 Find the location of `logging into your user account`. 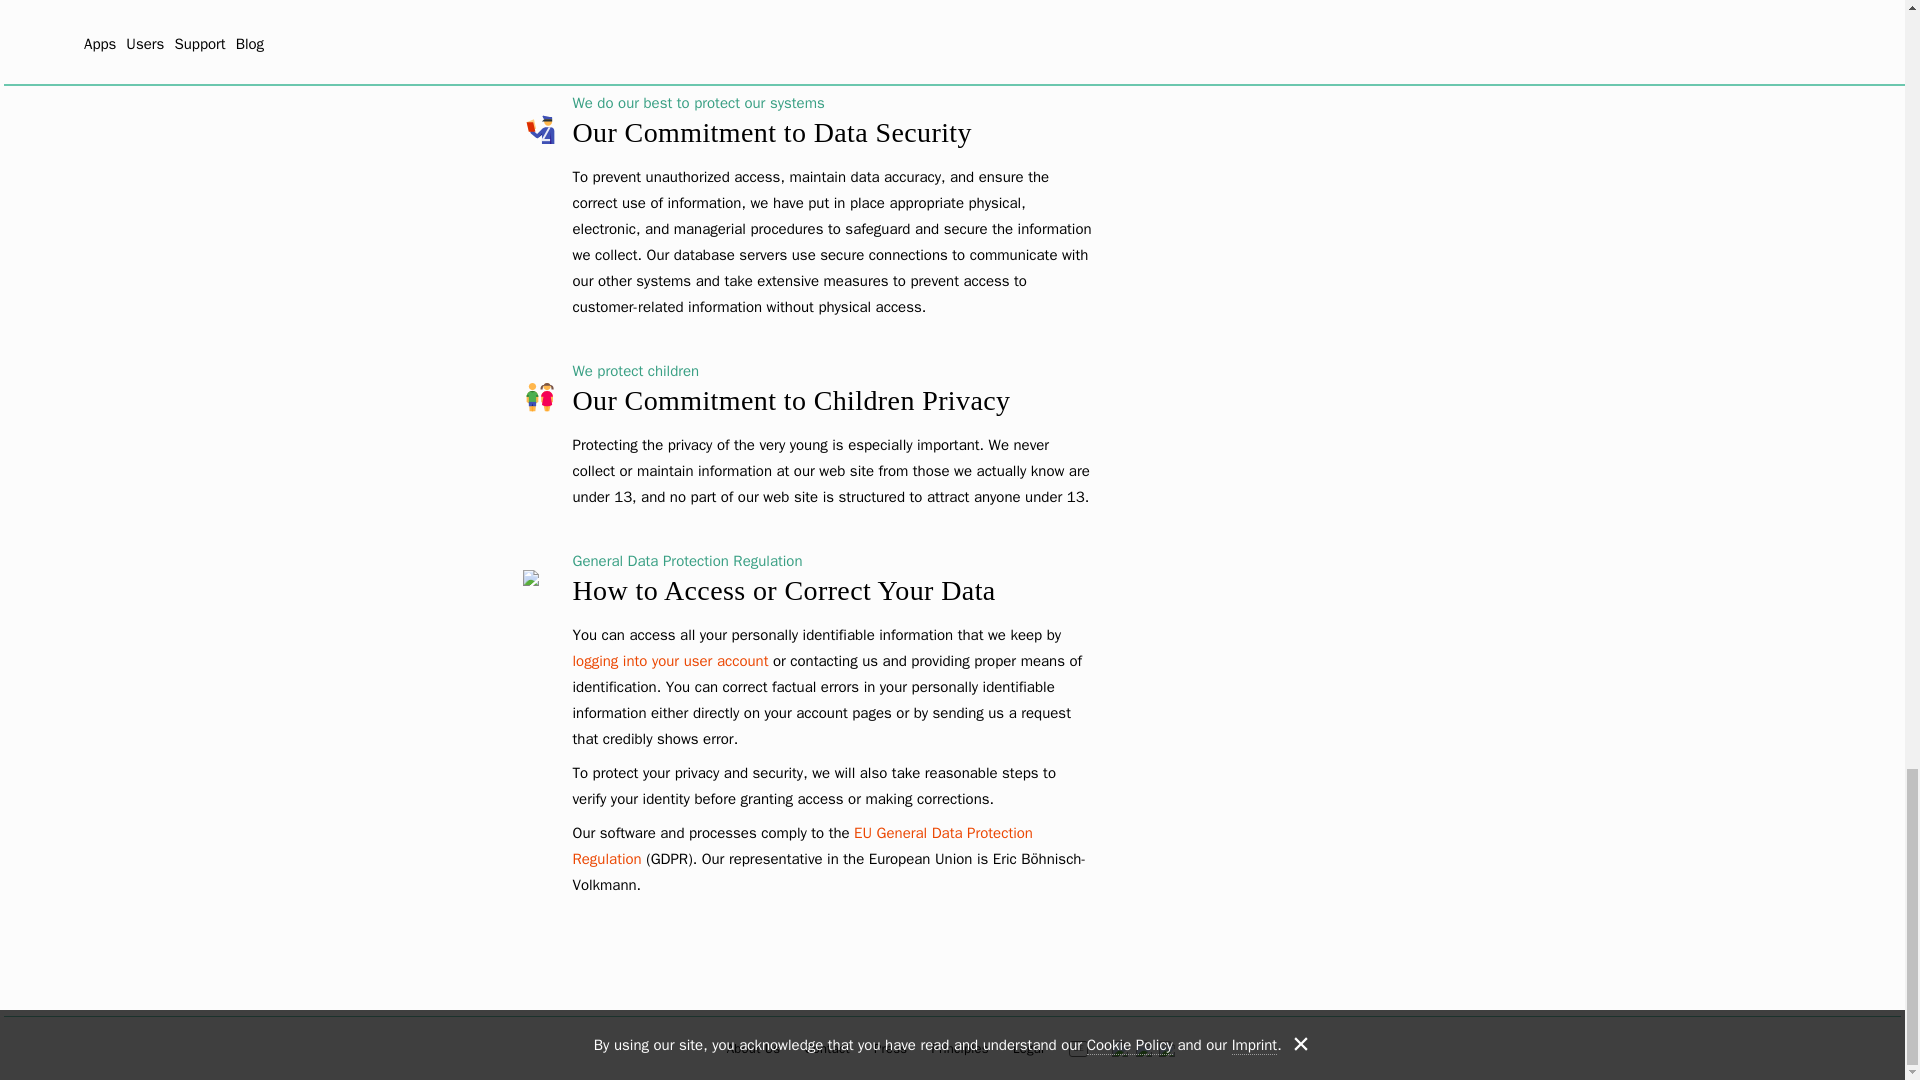

logging into your user account is located at coordinates (670, 660).